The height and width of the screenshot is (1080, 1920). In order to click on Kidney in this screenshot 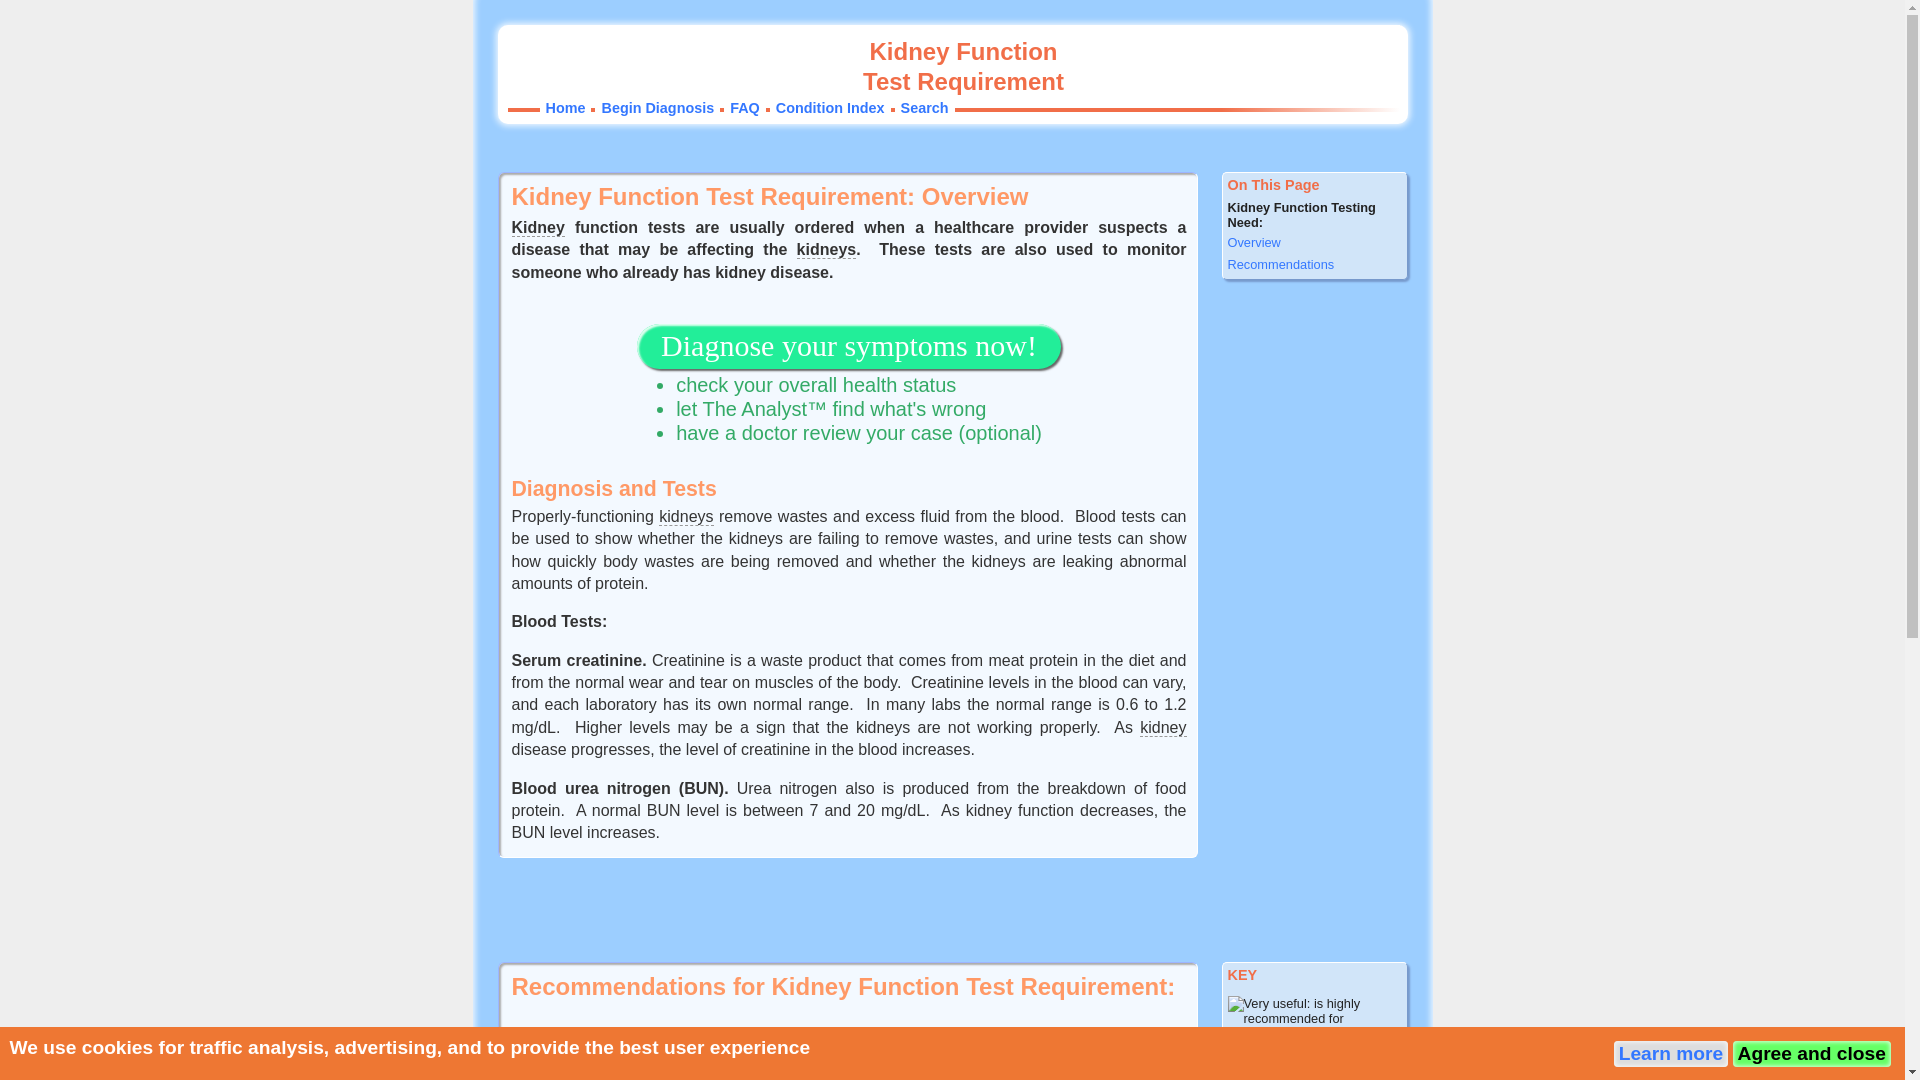, I will do `click(538, 228)`.